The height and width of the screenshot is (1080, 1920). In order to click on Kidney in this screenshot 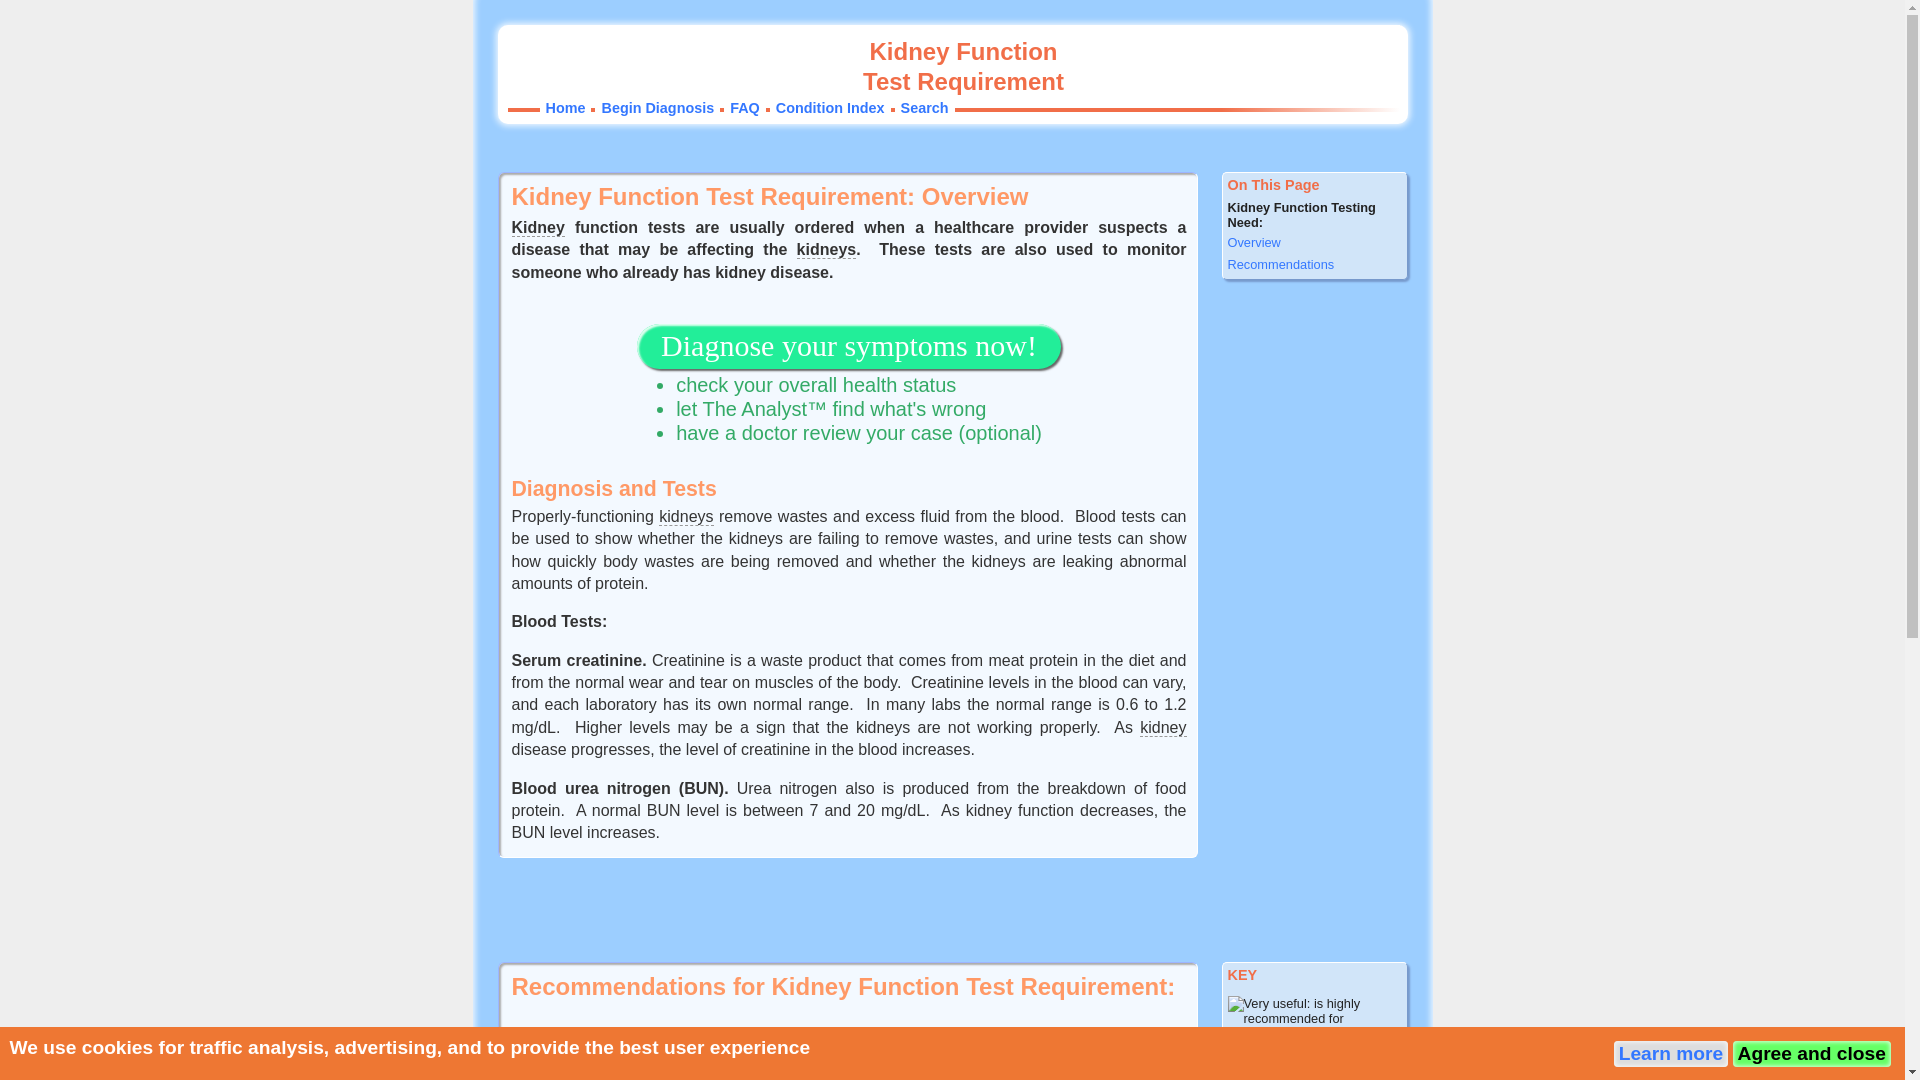, I will do `click(538, 228)`.